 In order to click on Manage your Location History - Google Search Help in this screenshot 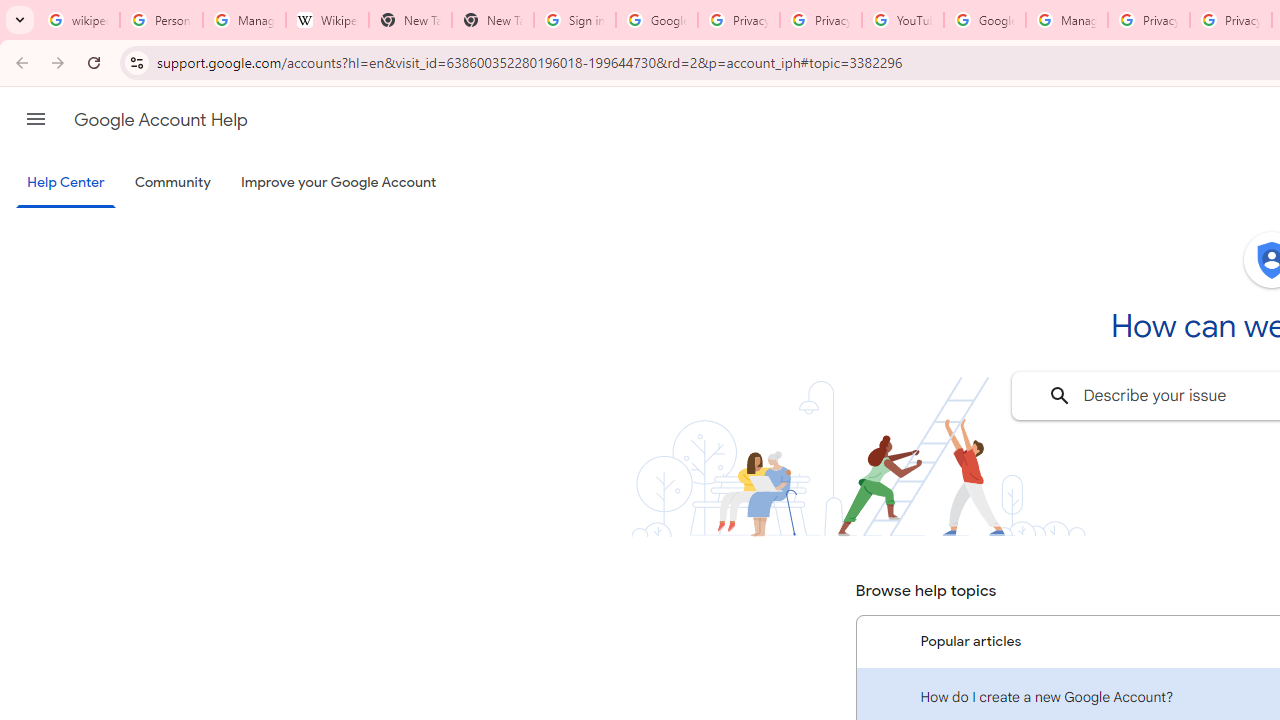, I will do `click(244, 20)`.